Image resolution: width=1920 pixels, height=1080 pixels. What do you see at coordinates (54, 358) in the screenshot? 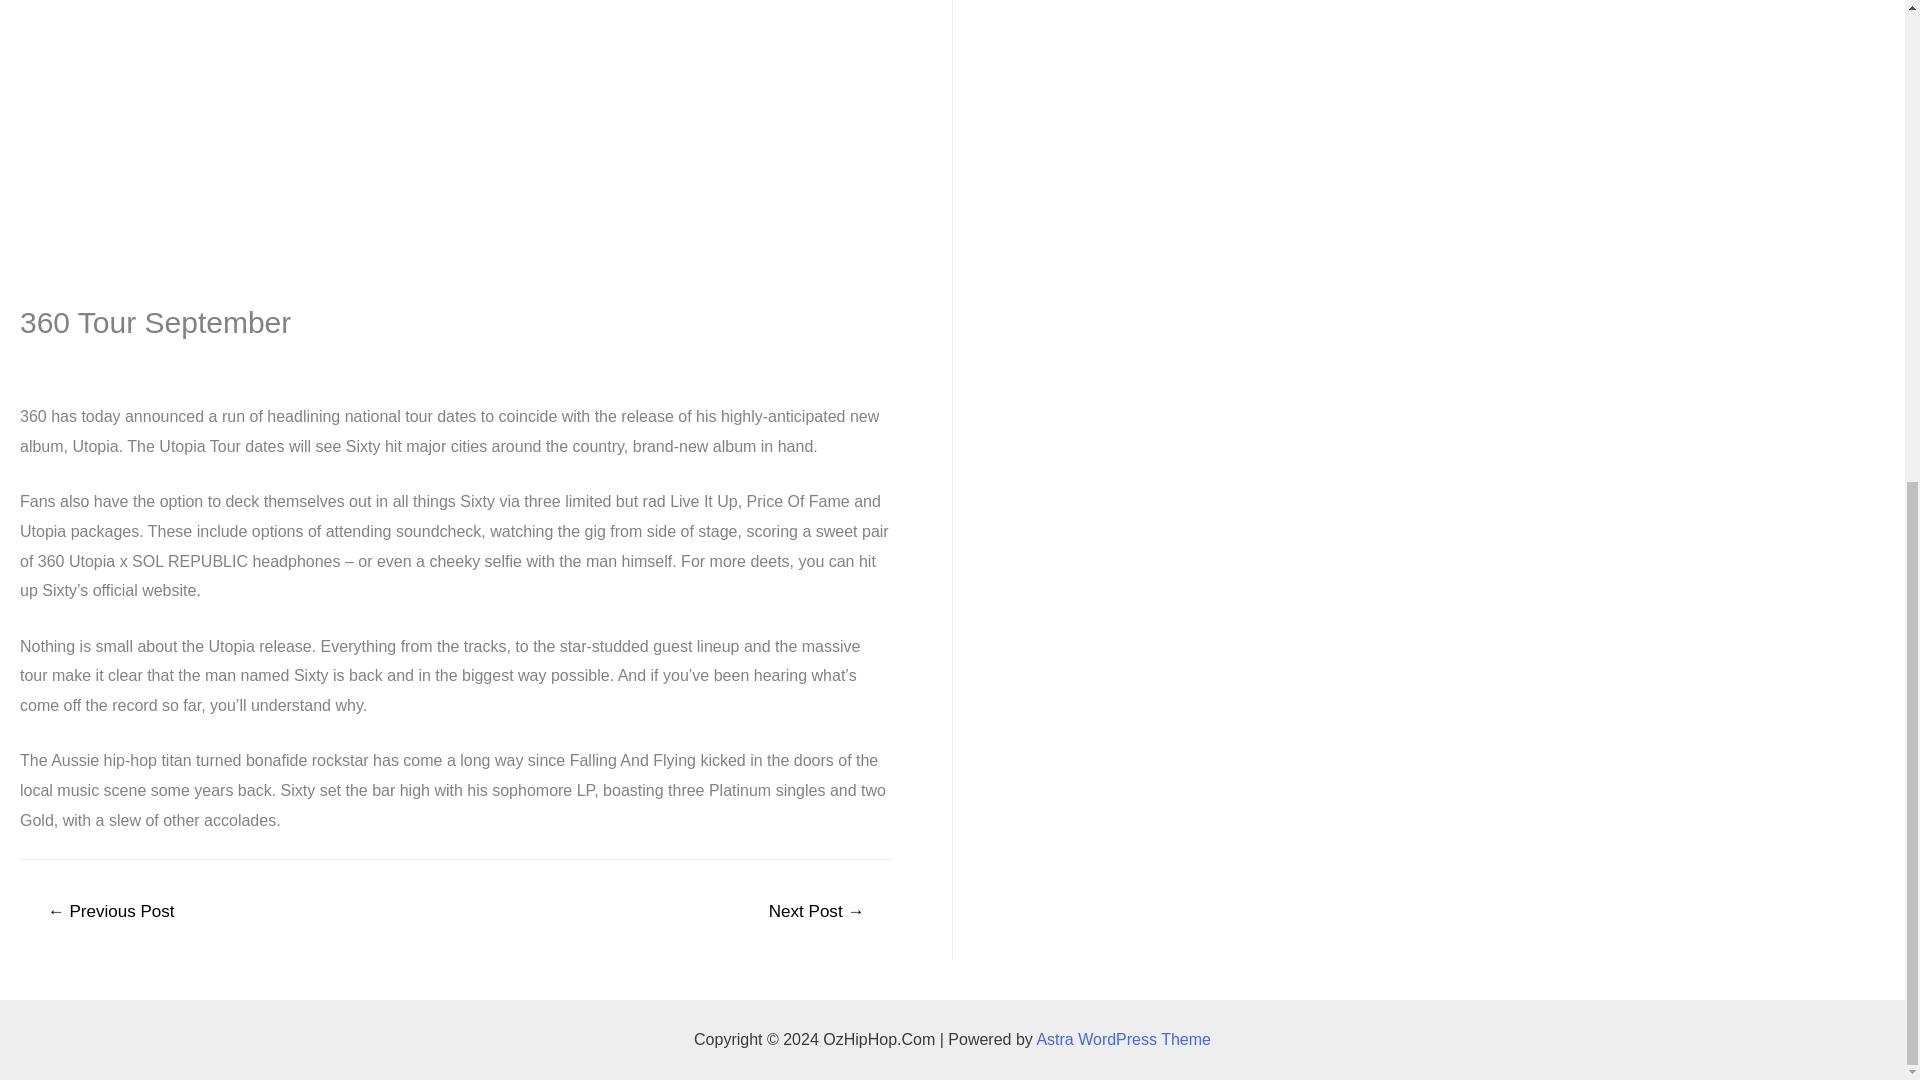
I see `Australian` at bounding box center [54, 358].